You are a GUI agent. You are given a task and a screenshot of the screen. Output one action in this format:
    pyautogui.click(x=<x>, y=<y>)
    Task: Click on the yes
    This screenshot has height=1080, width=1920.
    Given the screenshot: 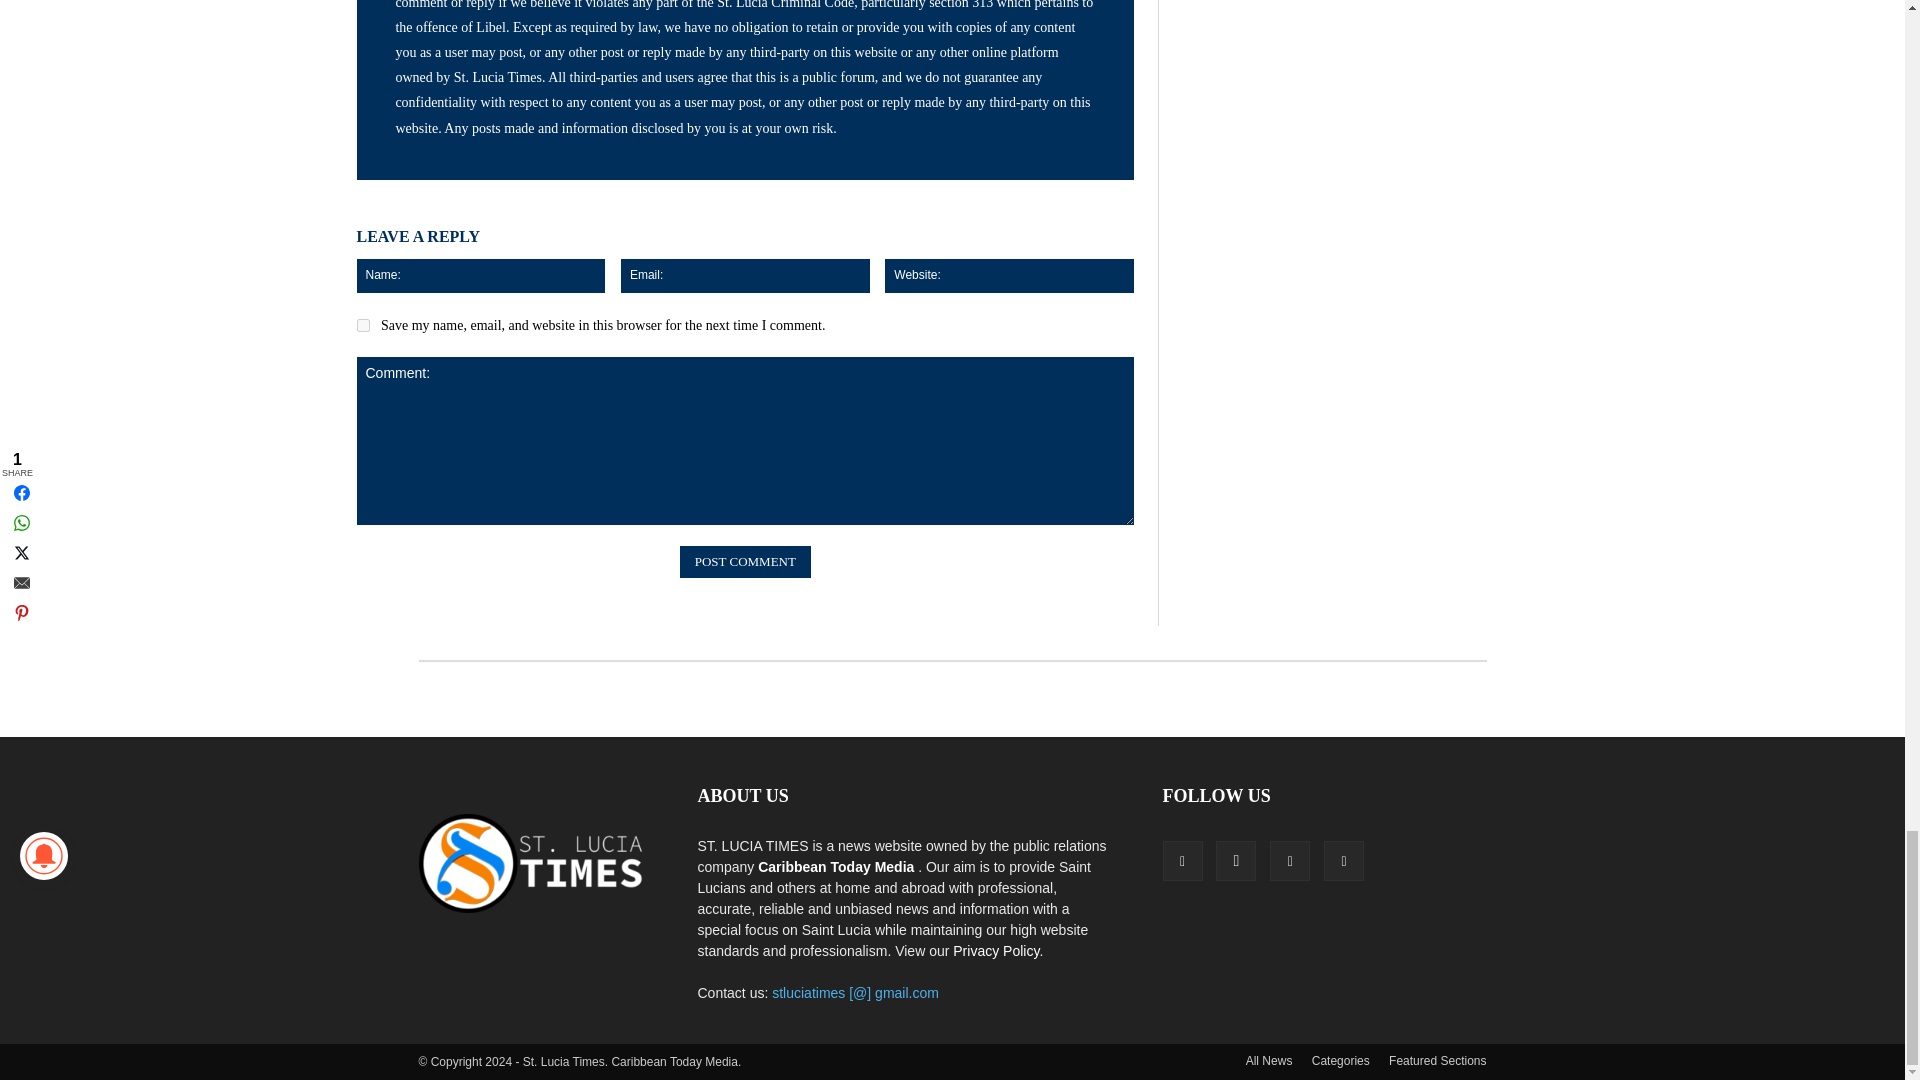 What is the action you would take?
    pyautogui.click(x=362, y=324)
    